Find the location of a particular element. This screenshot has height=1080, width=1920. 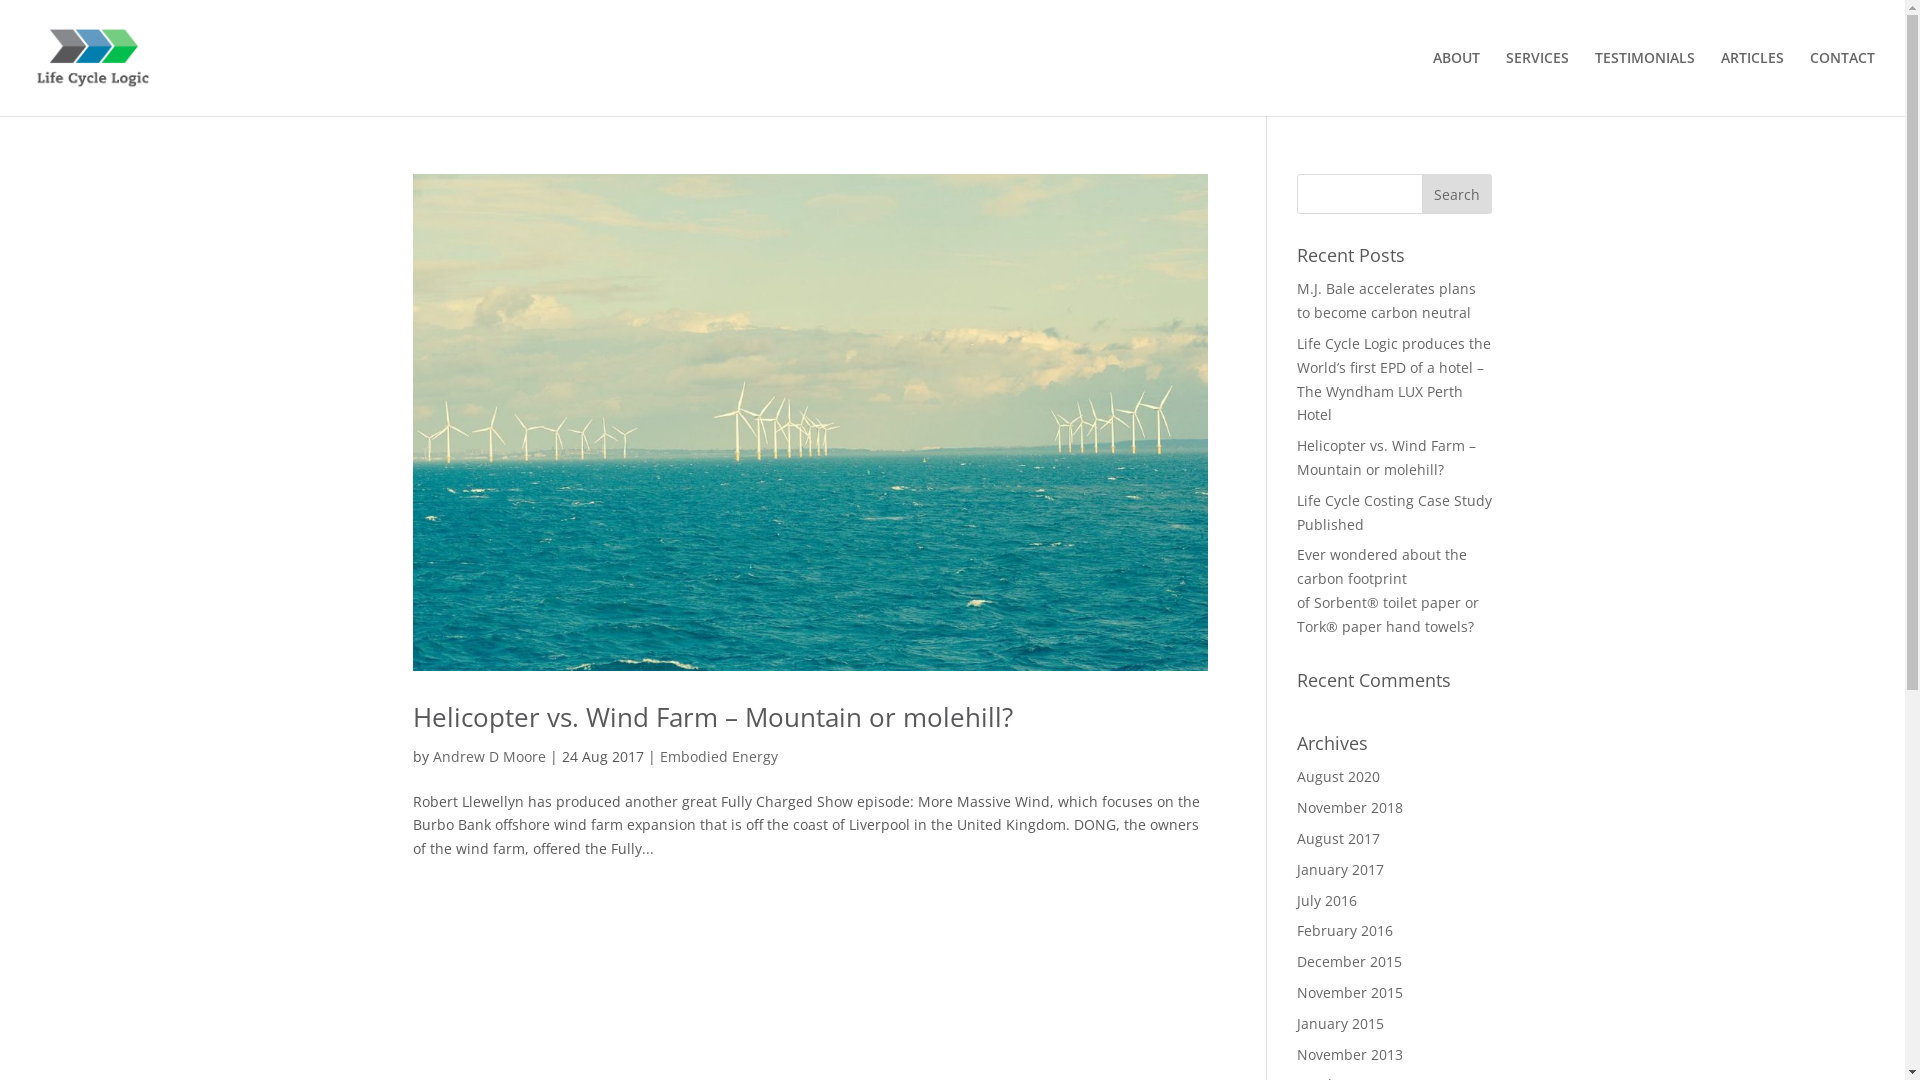

November 2018 is located at coordinates (1350, 808).